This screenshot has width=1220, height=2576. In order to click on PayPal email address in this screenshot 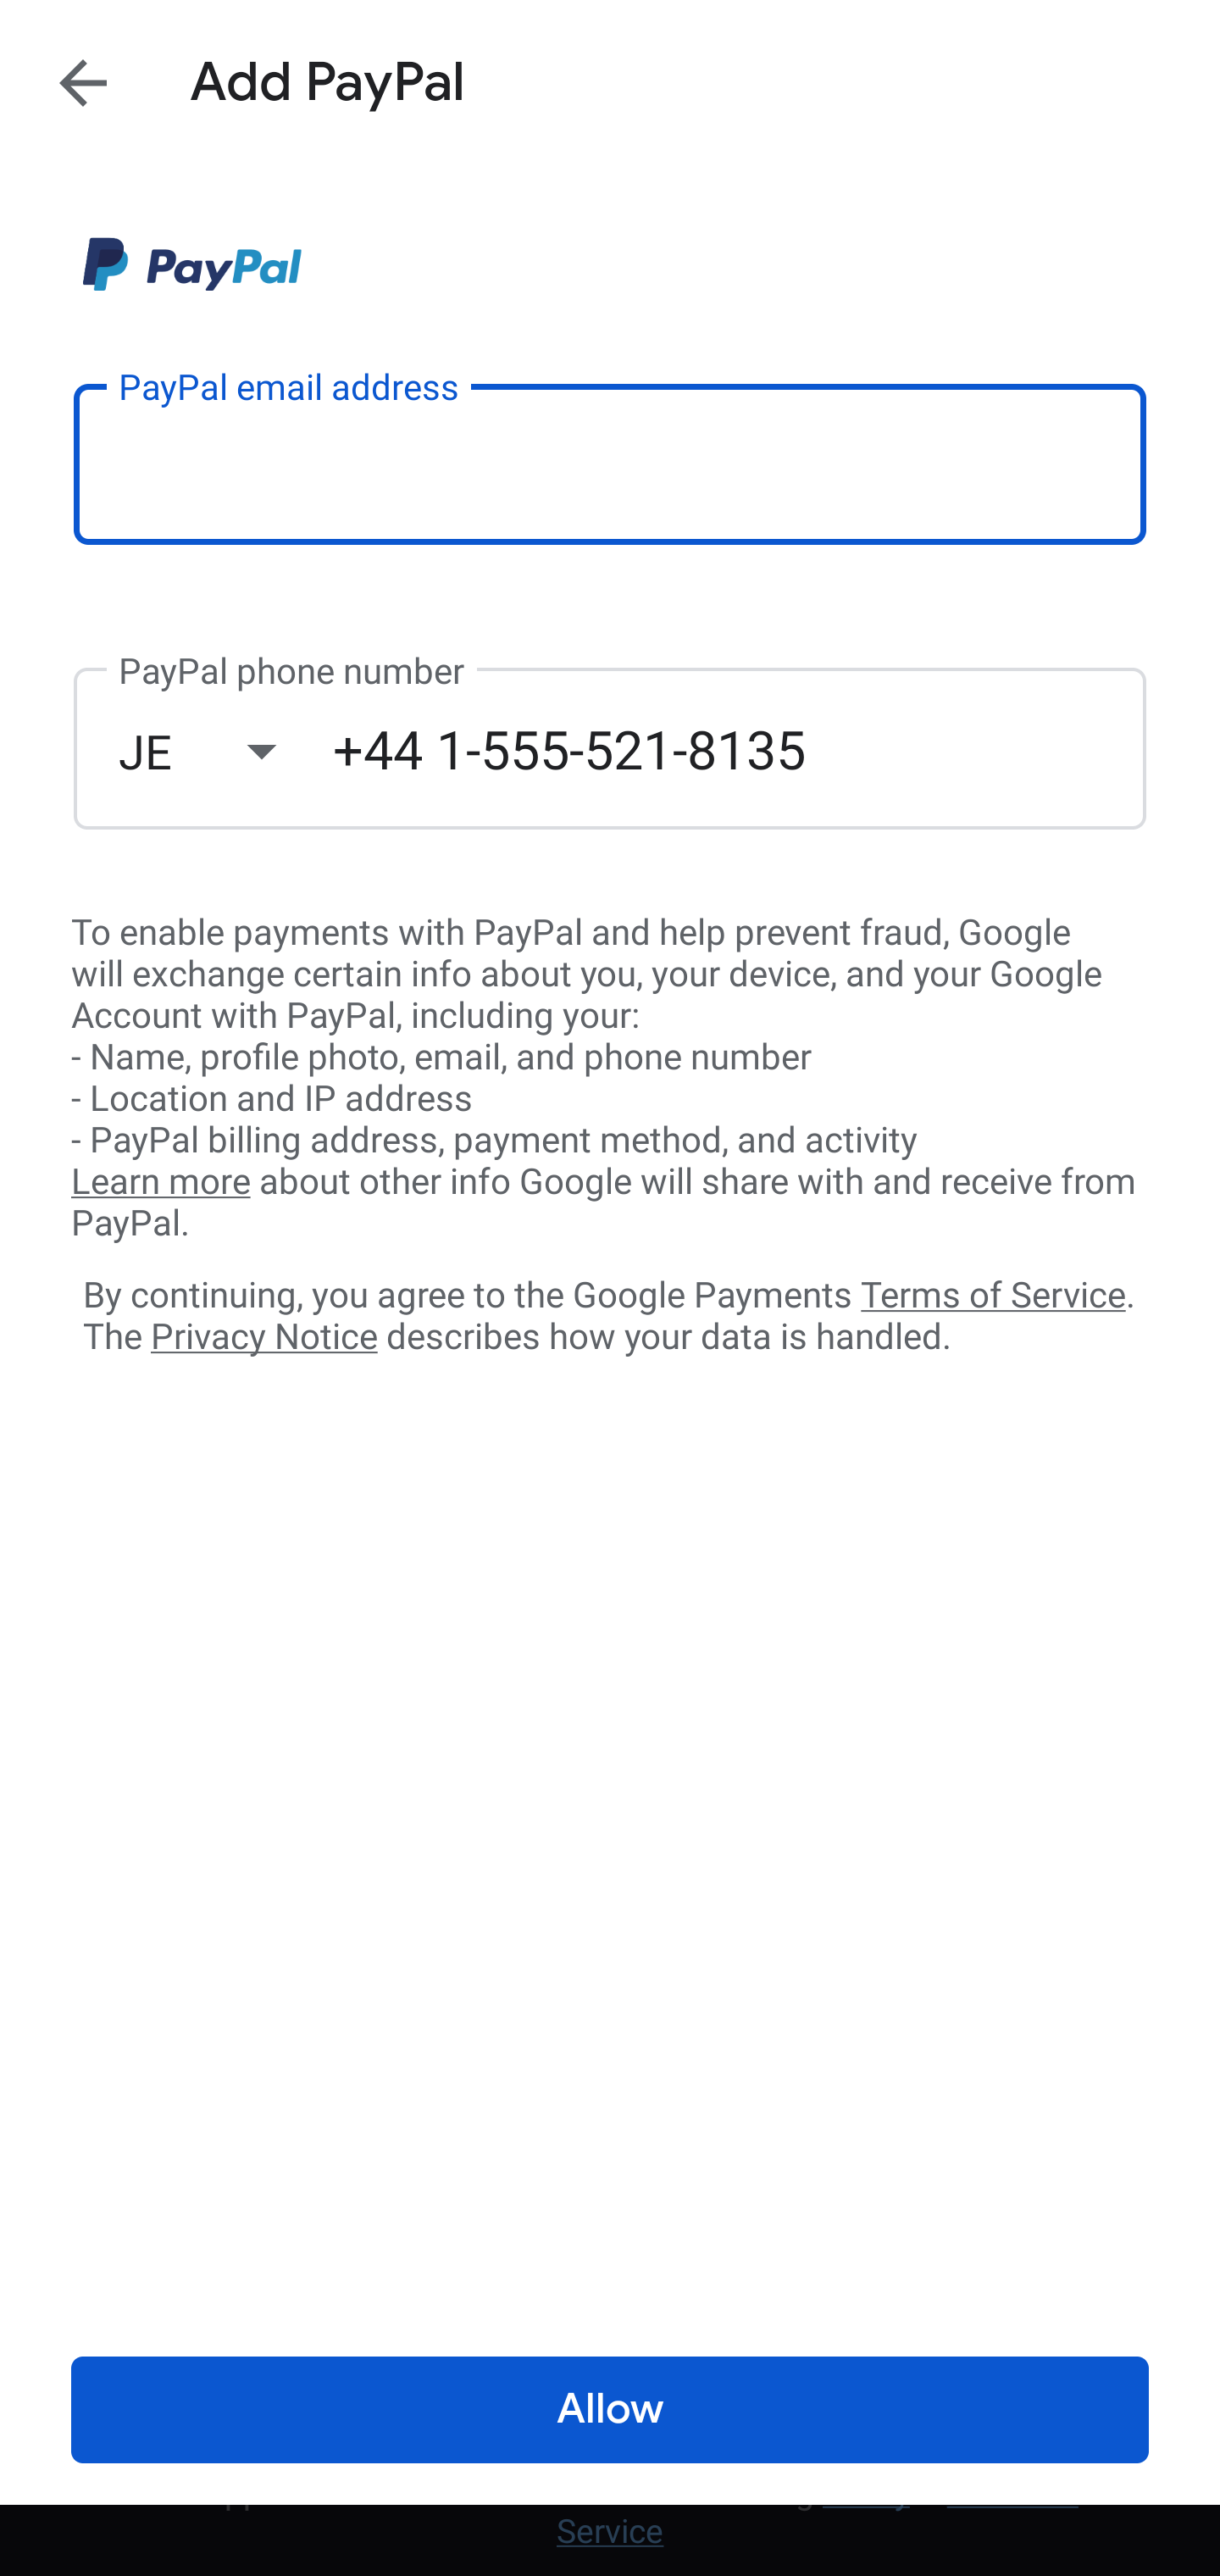, I will do `click(610, 463)`.